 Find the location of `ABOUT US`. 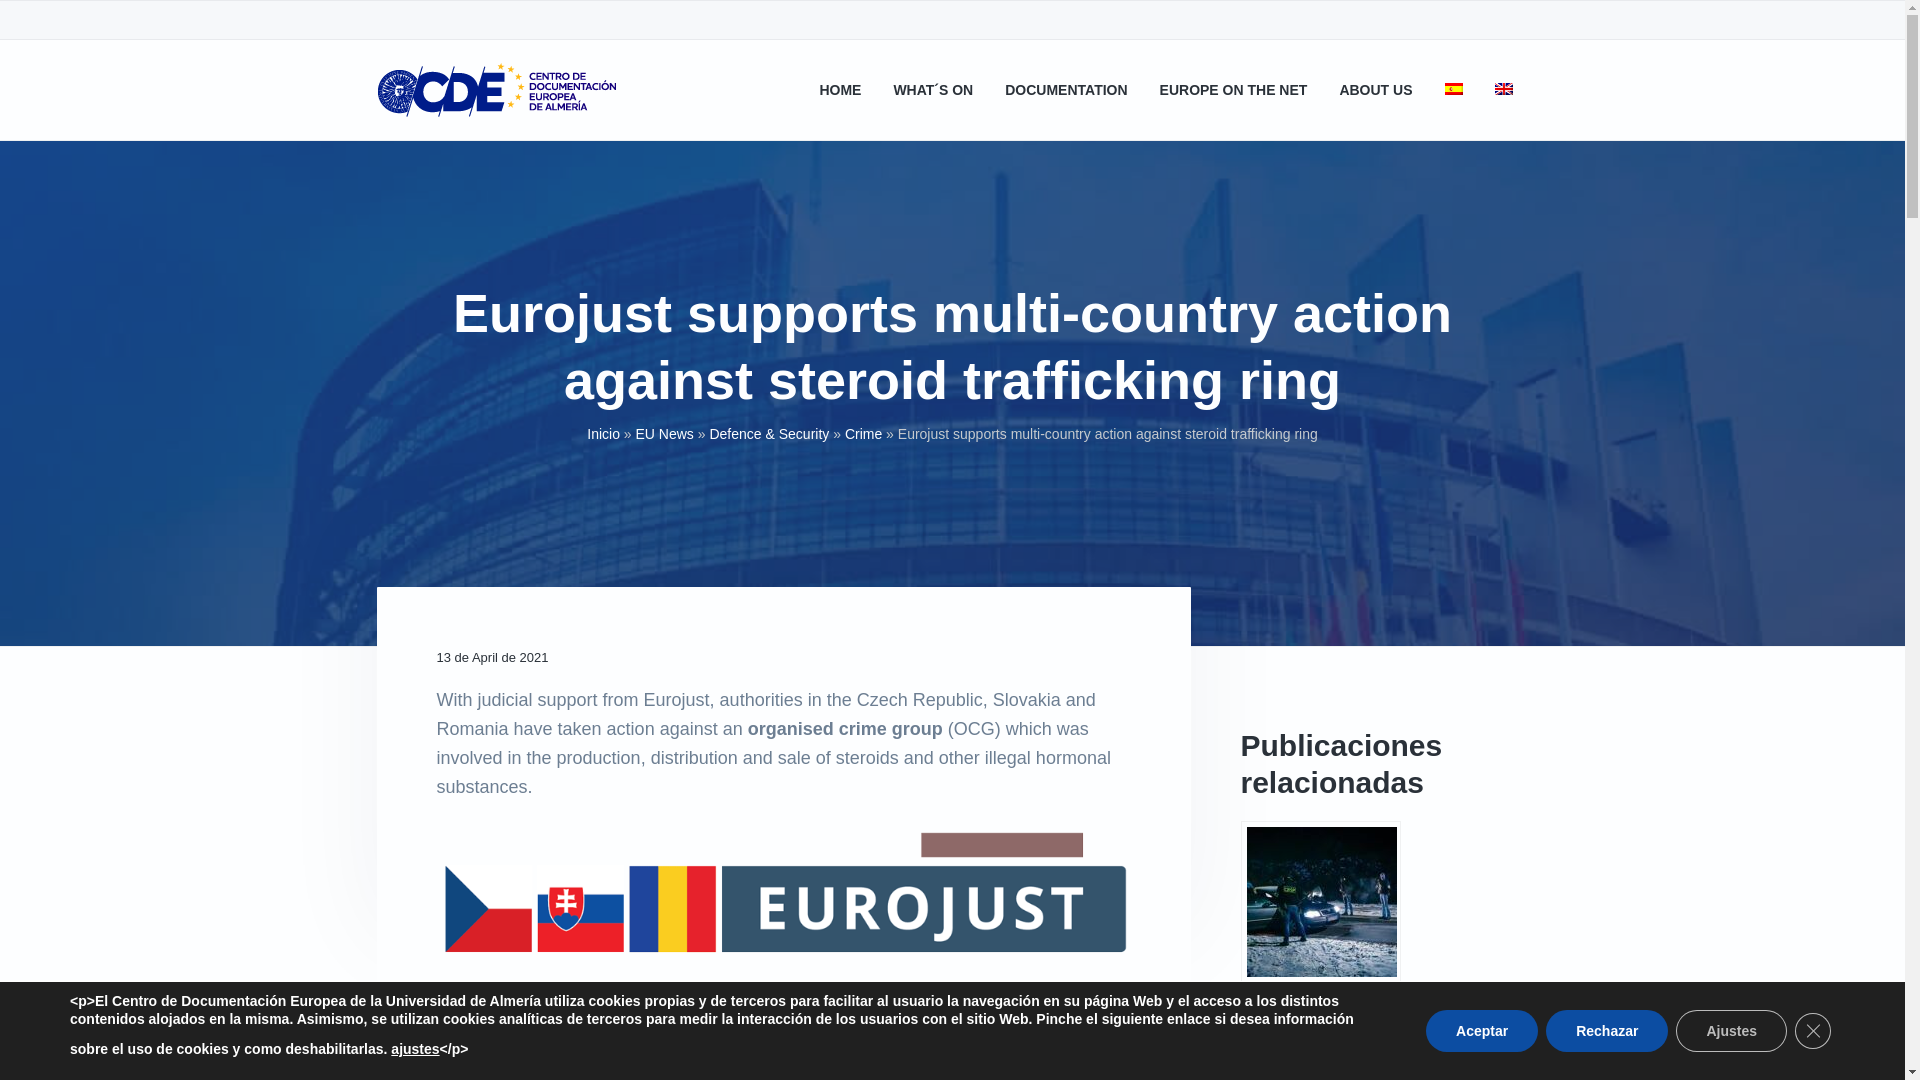

ABOUT US is located at coordinates (1374, 90).